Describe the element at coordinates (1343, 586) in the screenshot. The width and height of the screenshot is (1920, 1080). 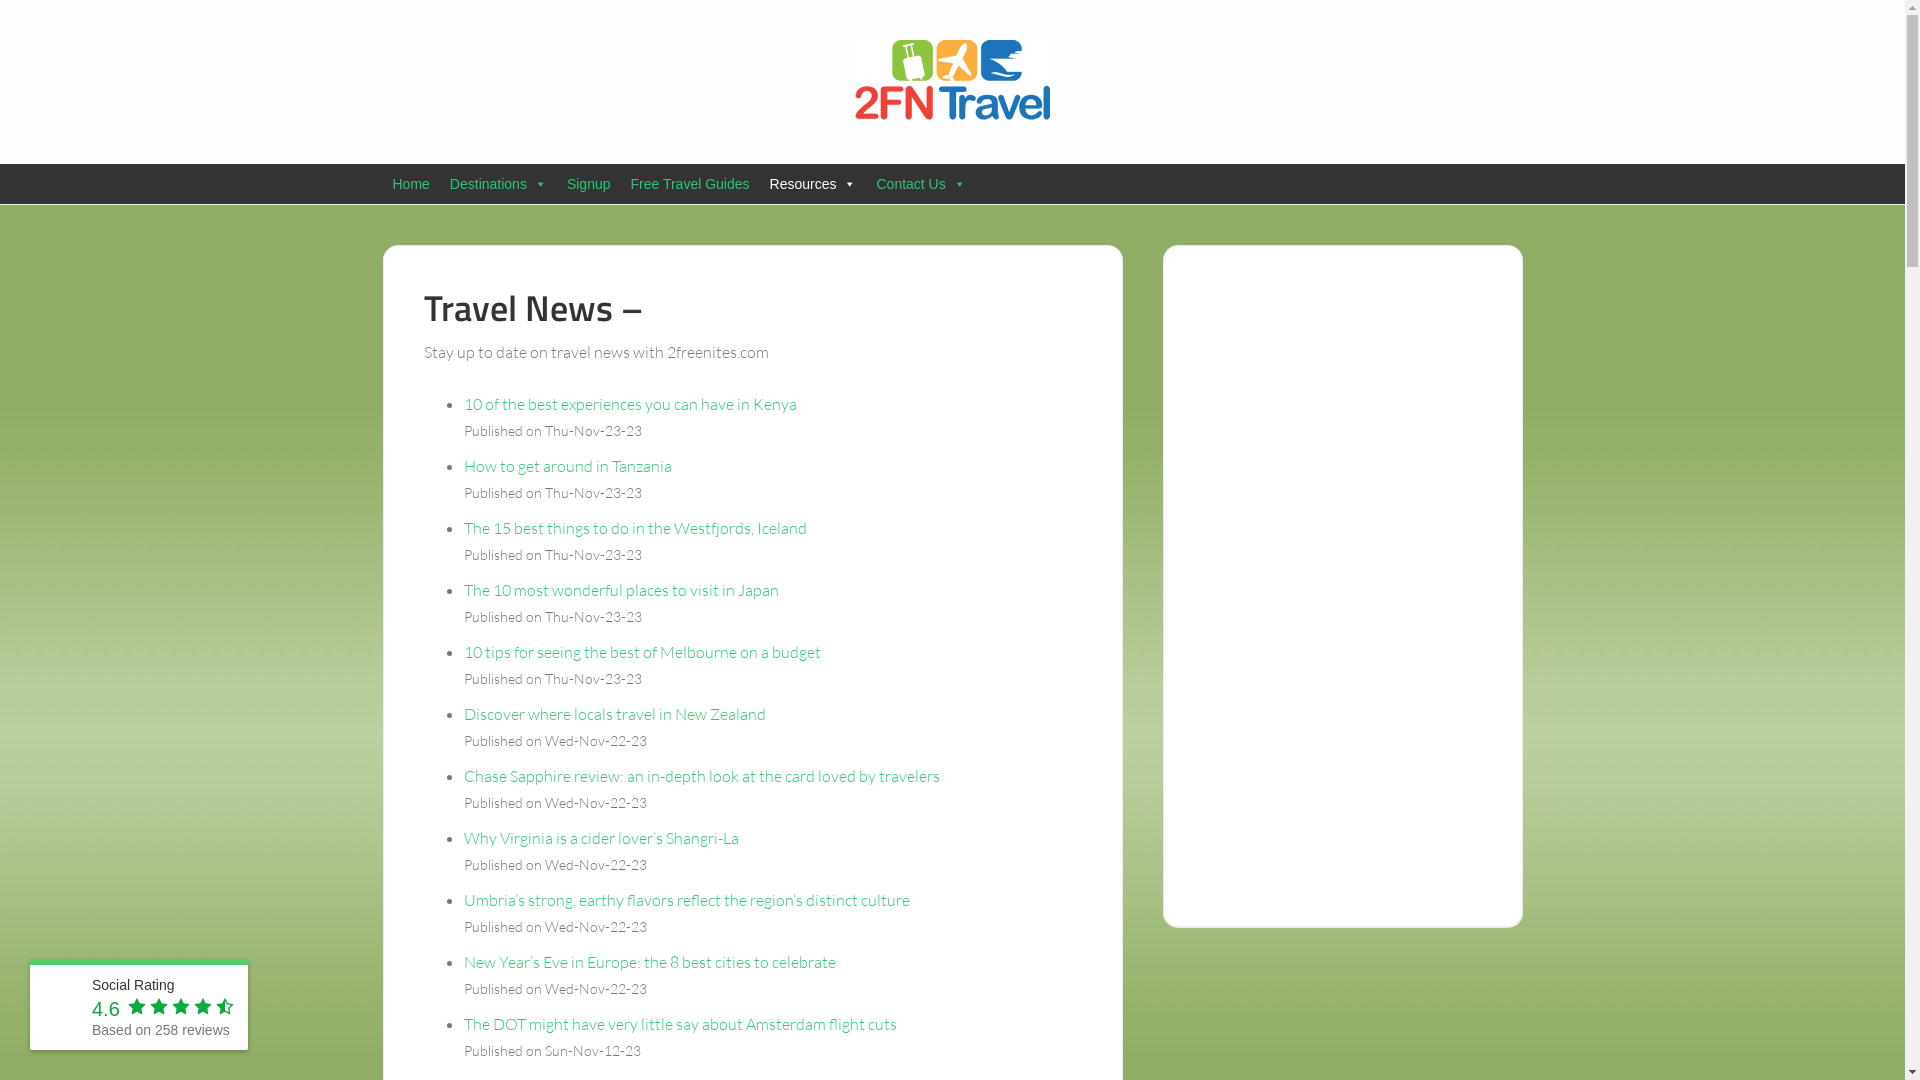
I see `Advertisement` at that location.